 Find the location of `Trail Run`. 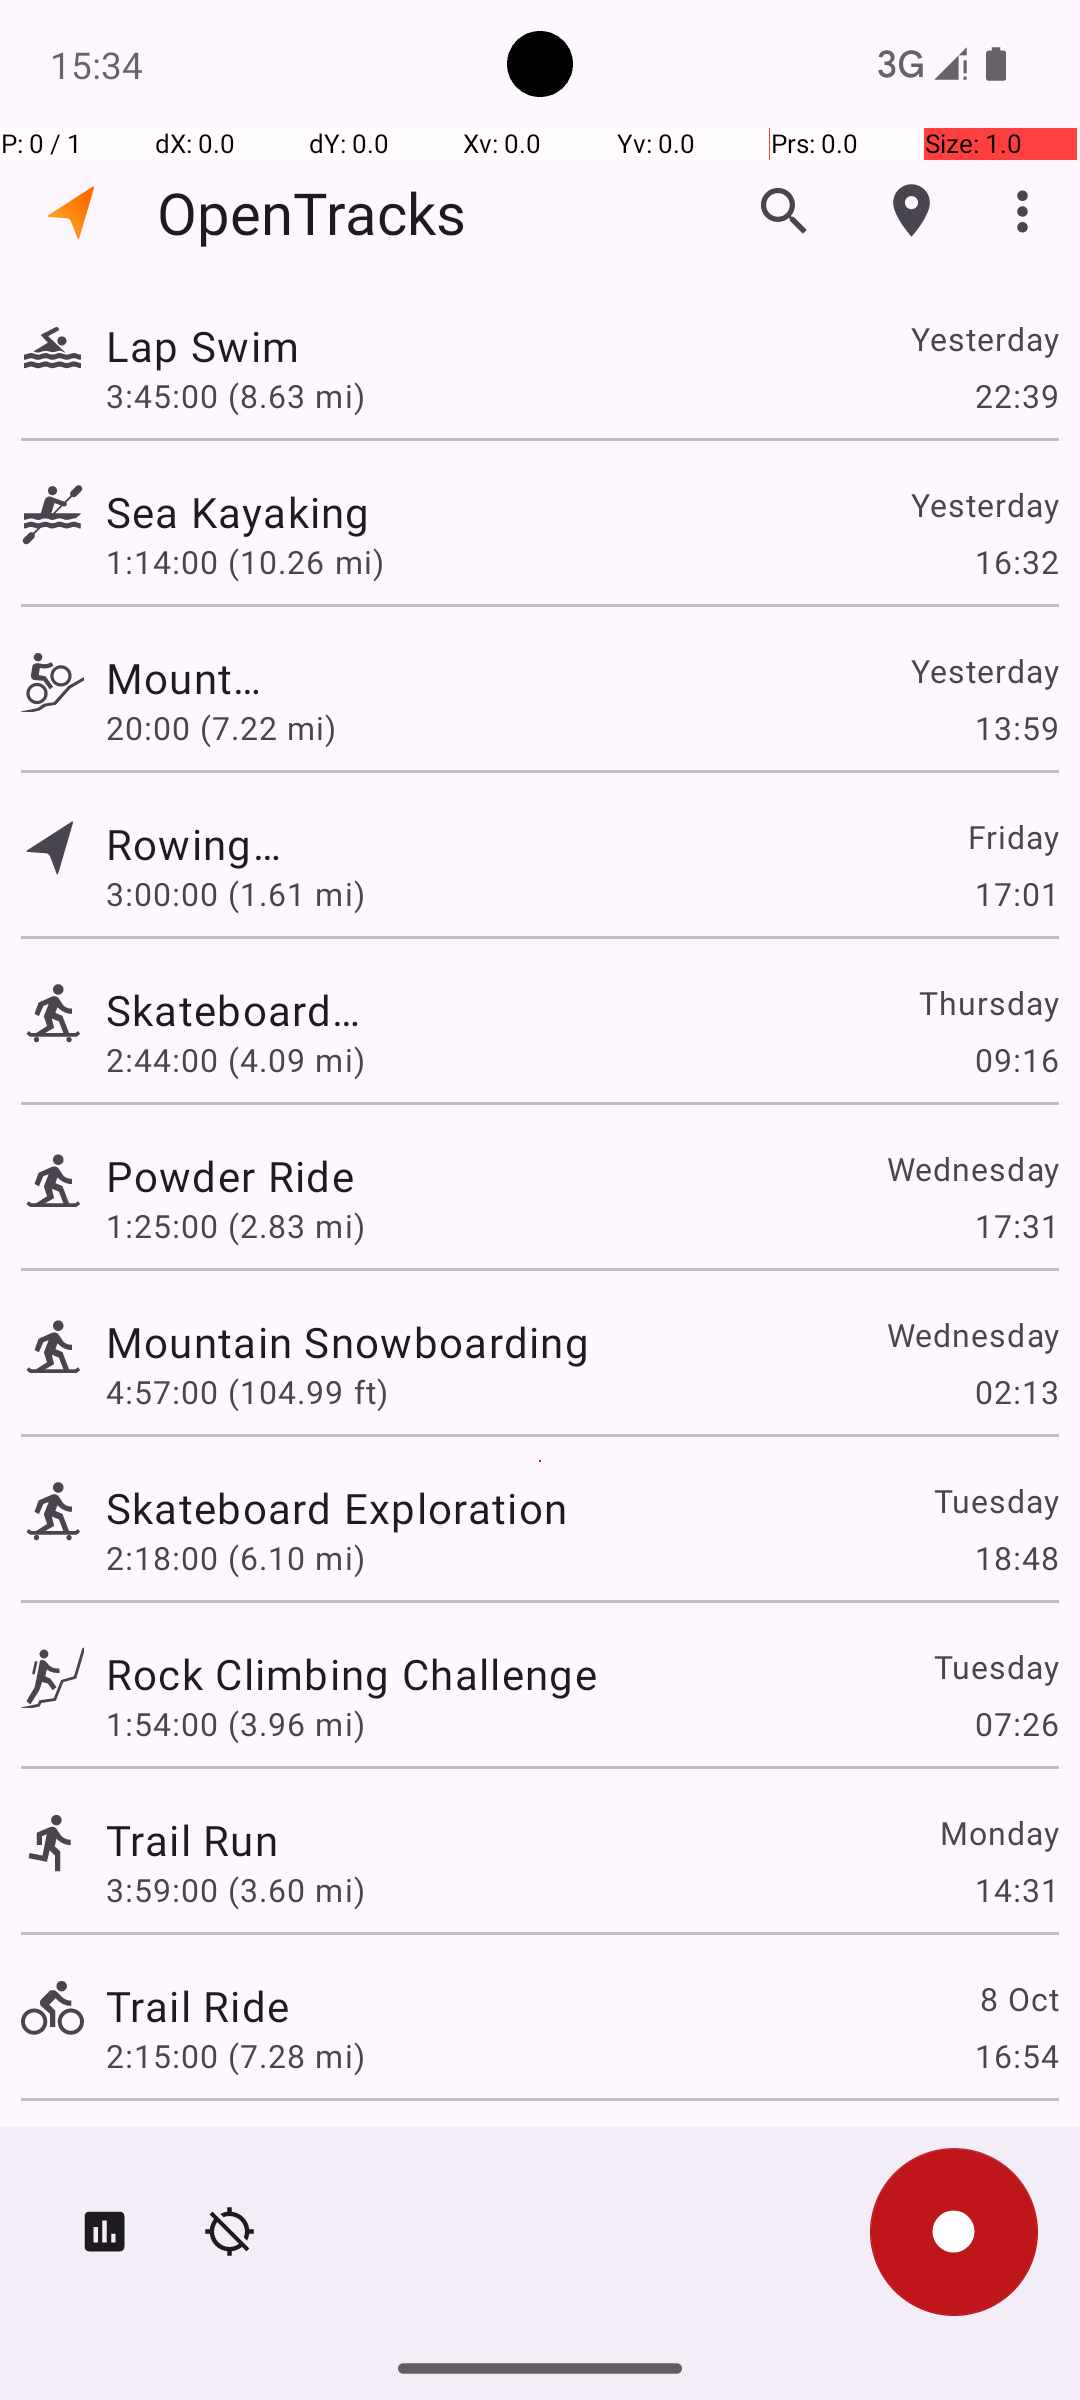

Trail Run is located at coordinates (192, 1840).